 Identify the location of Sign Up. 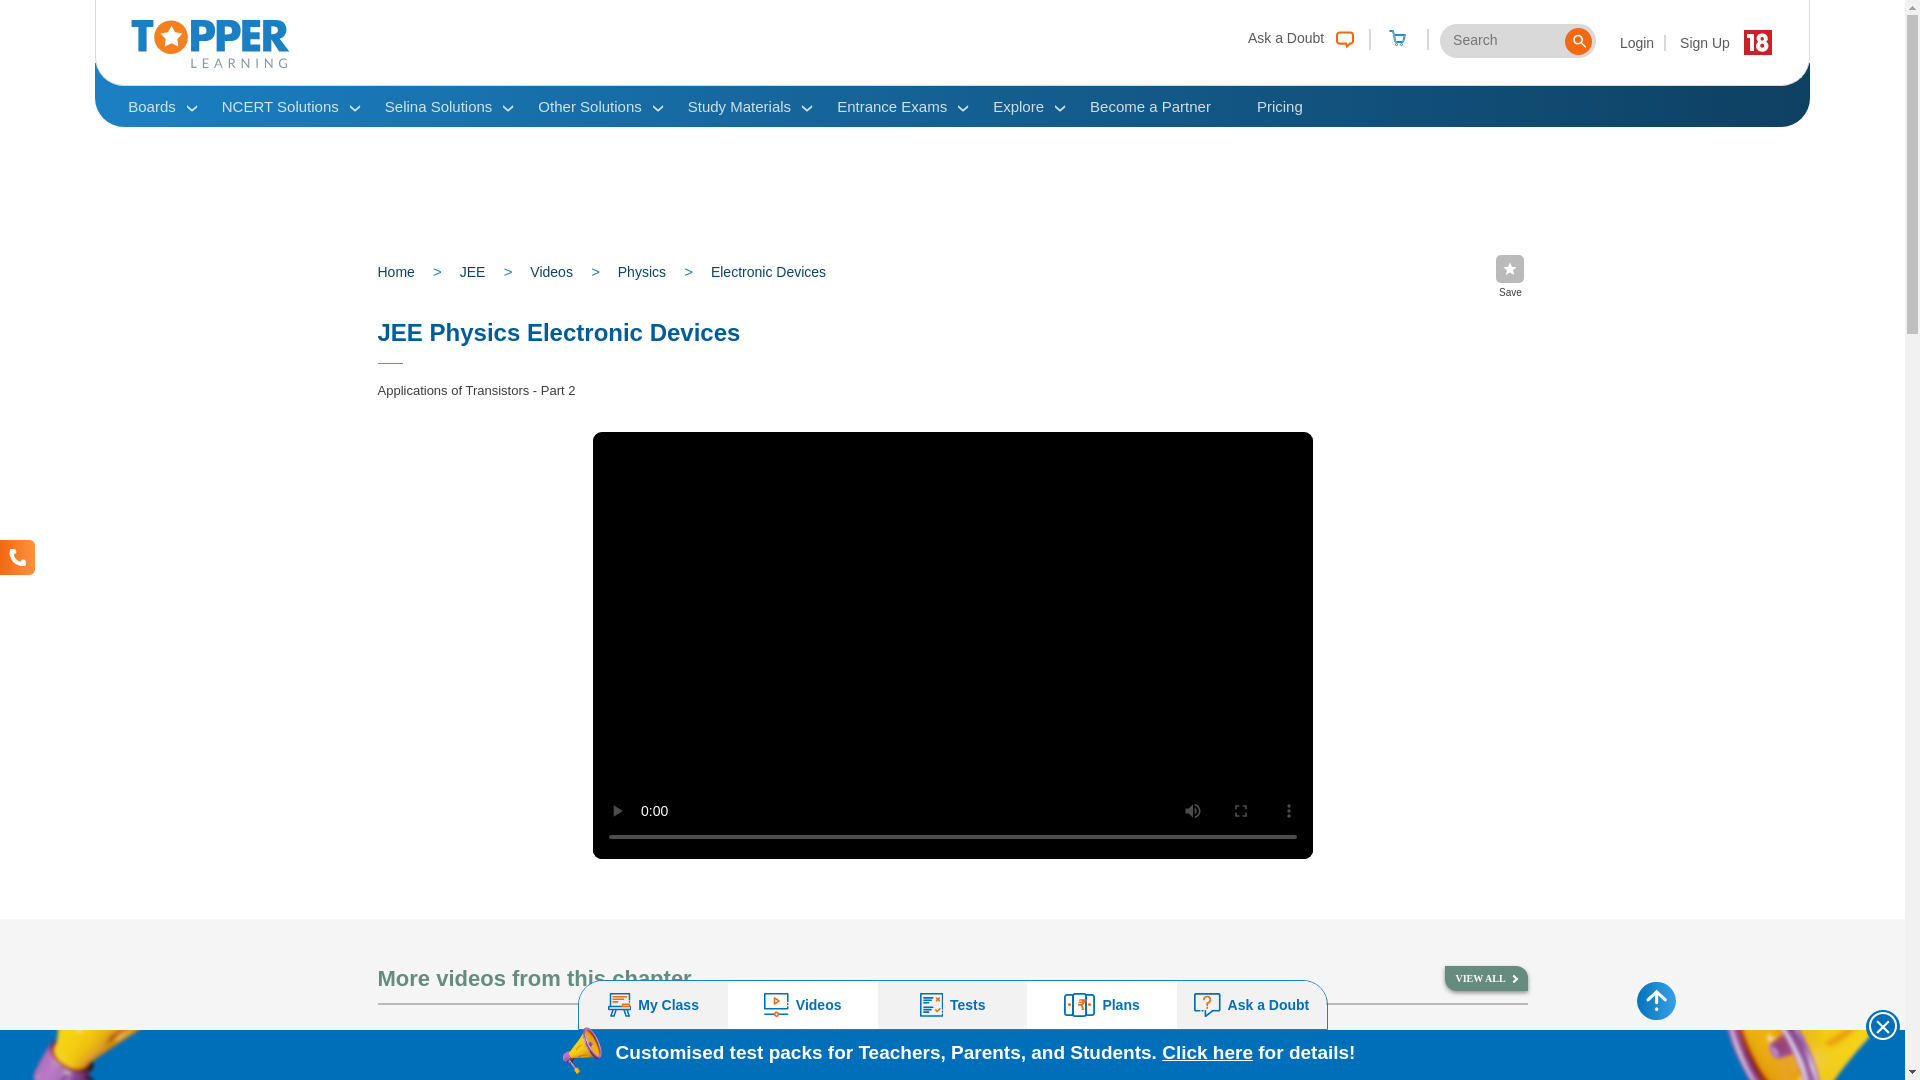
(1704, 42).